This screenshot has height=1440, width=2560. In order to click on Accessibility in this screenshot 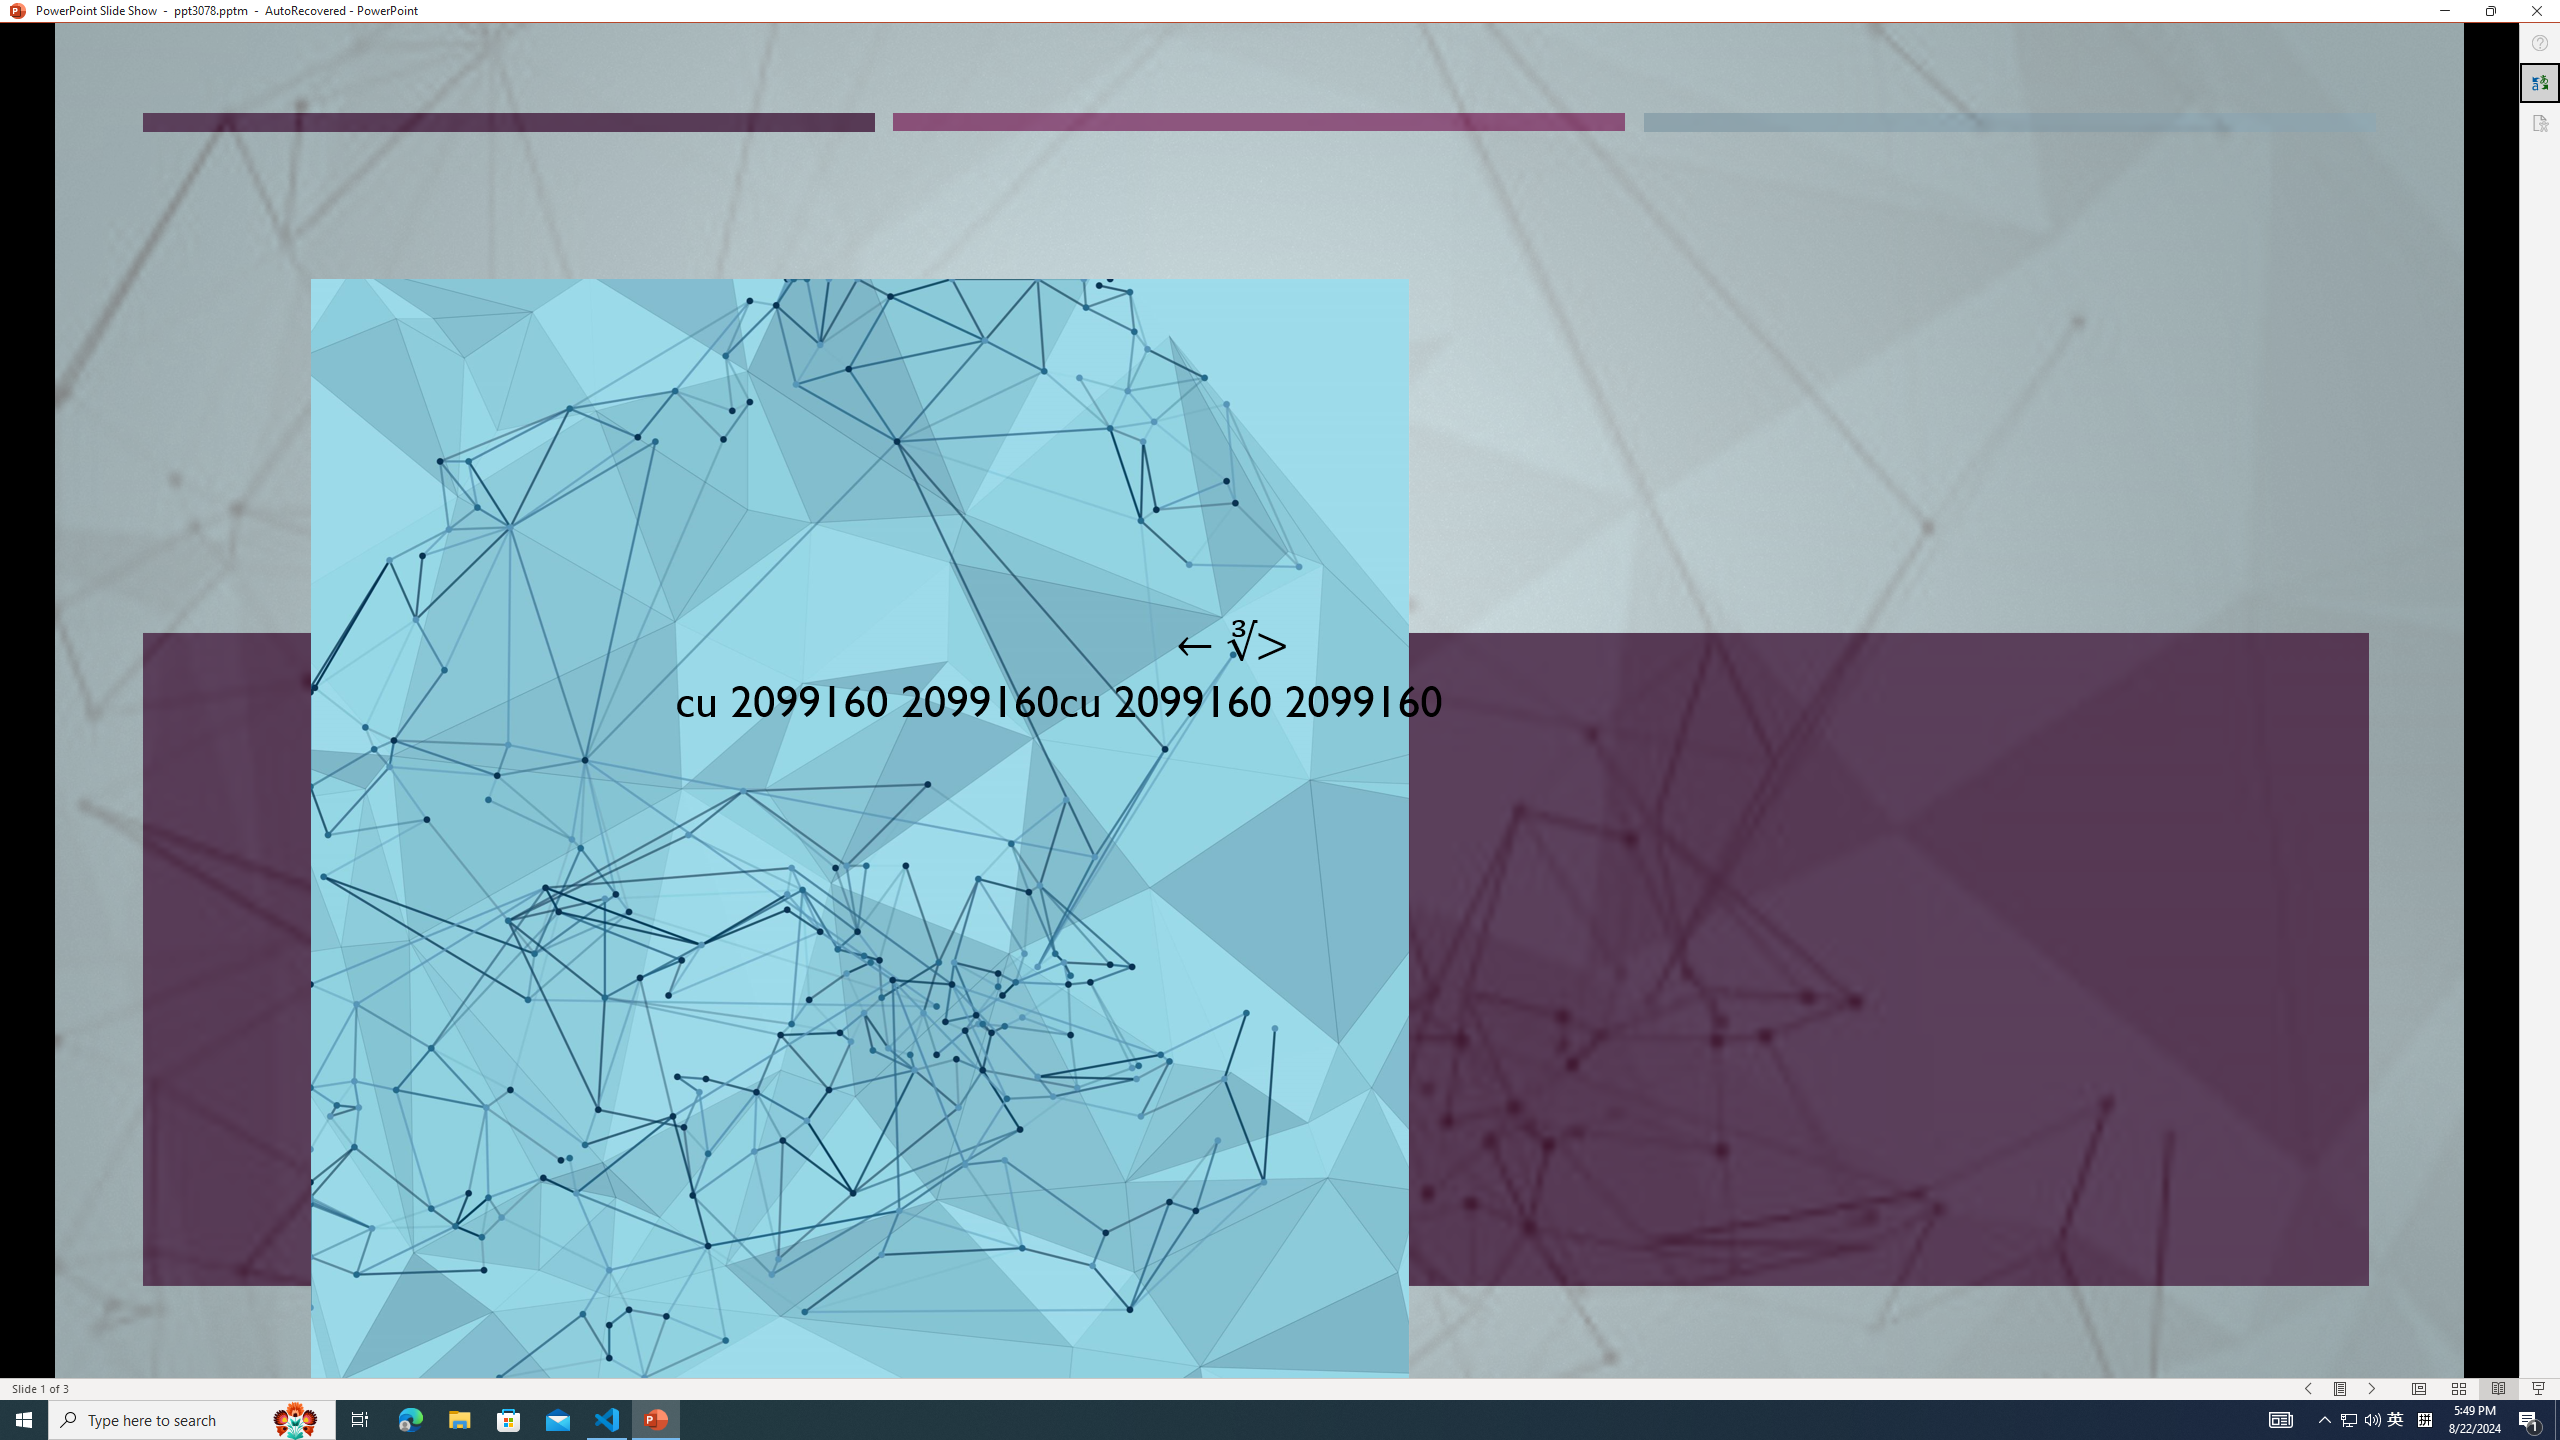, I will do `click(2540, 122)`.